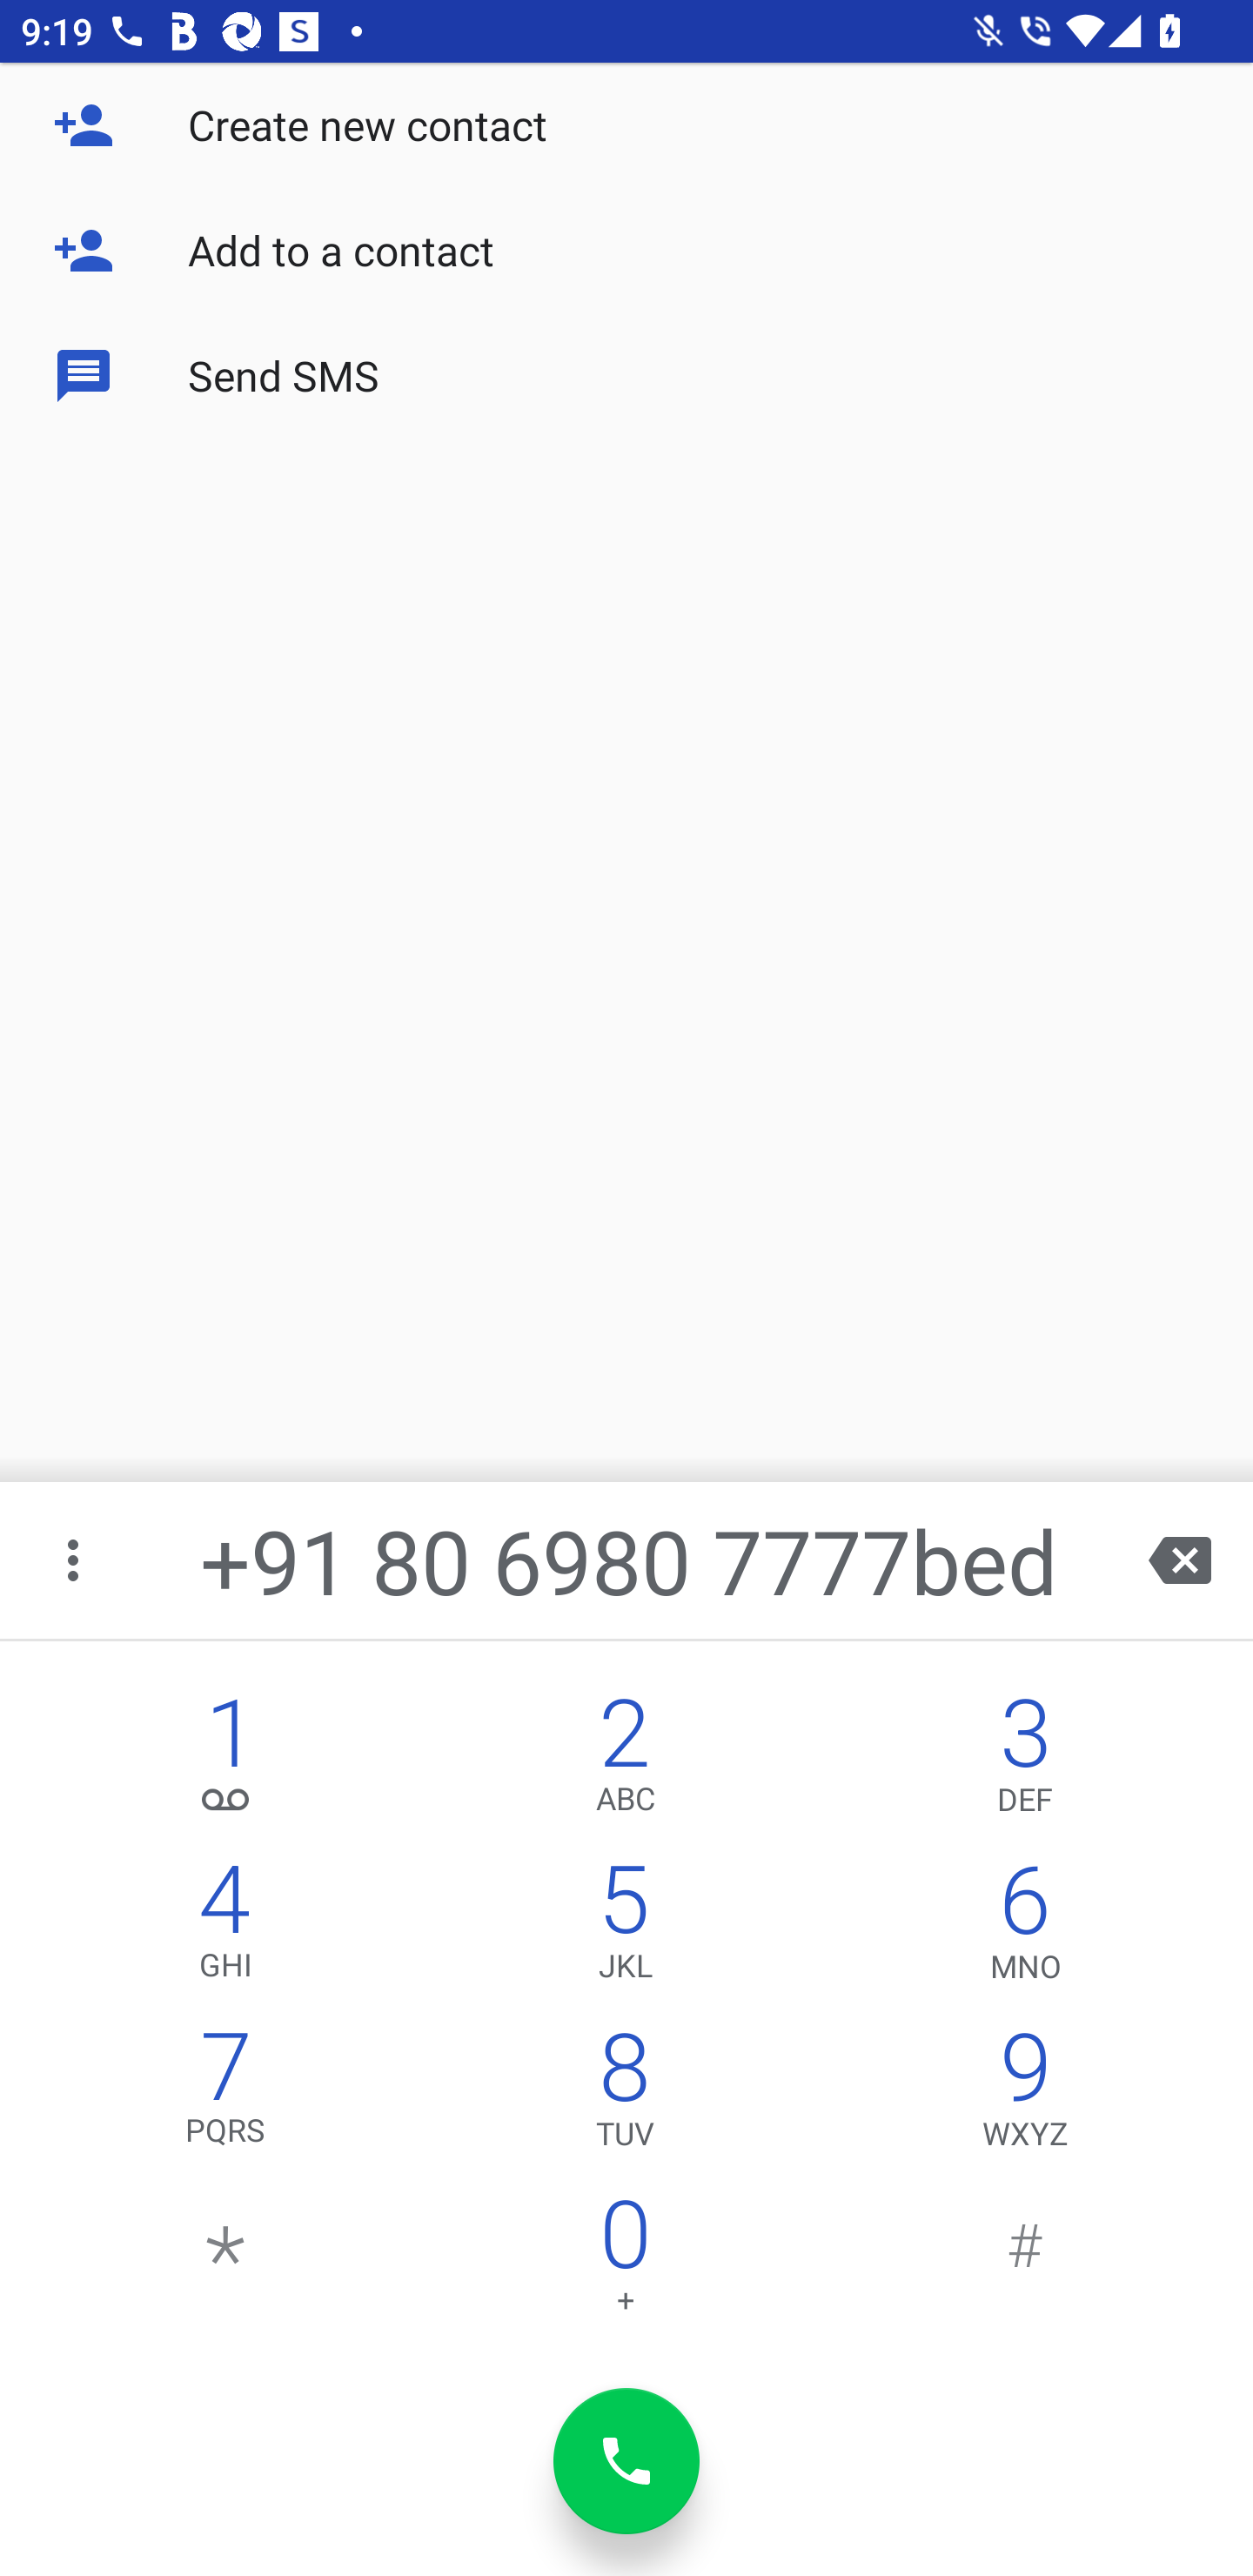  I want to click on #, so click(1025, 2263).